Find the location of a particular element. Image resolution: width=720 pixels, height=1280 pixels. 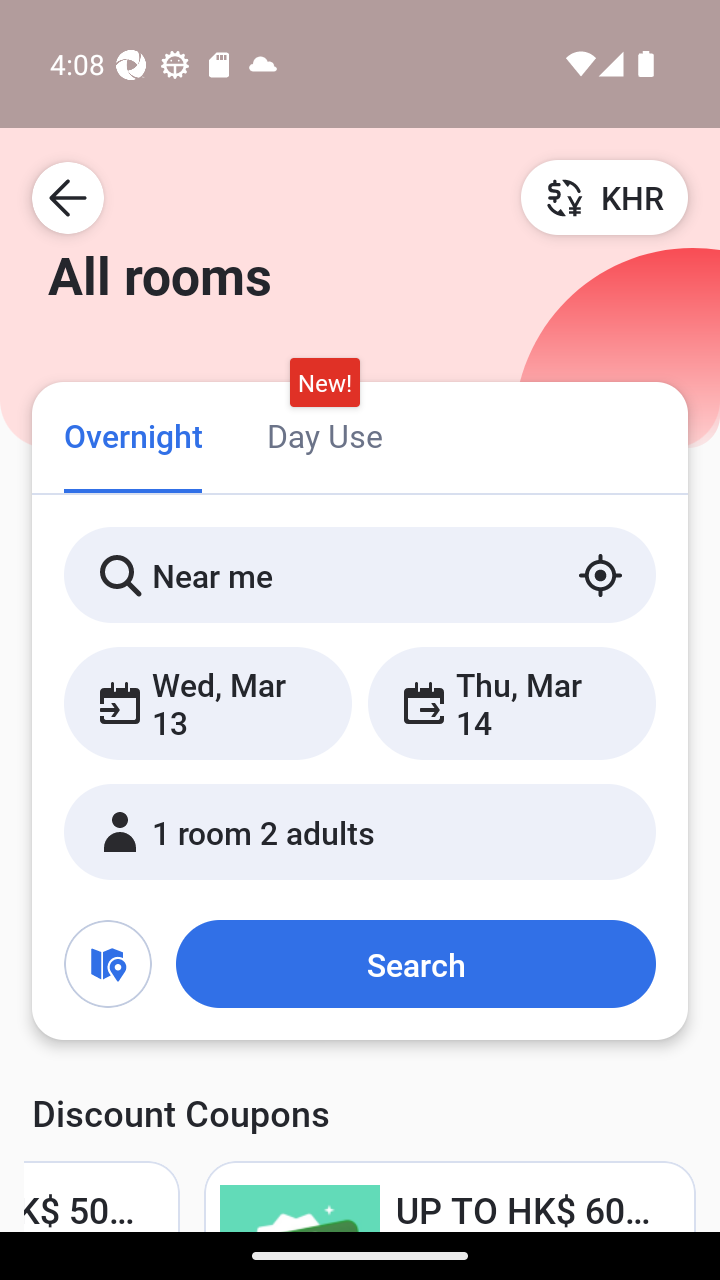

Search is located at coordinates (415, 964).